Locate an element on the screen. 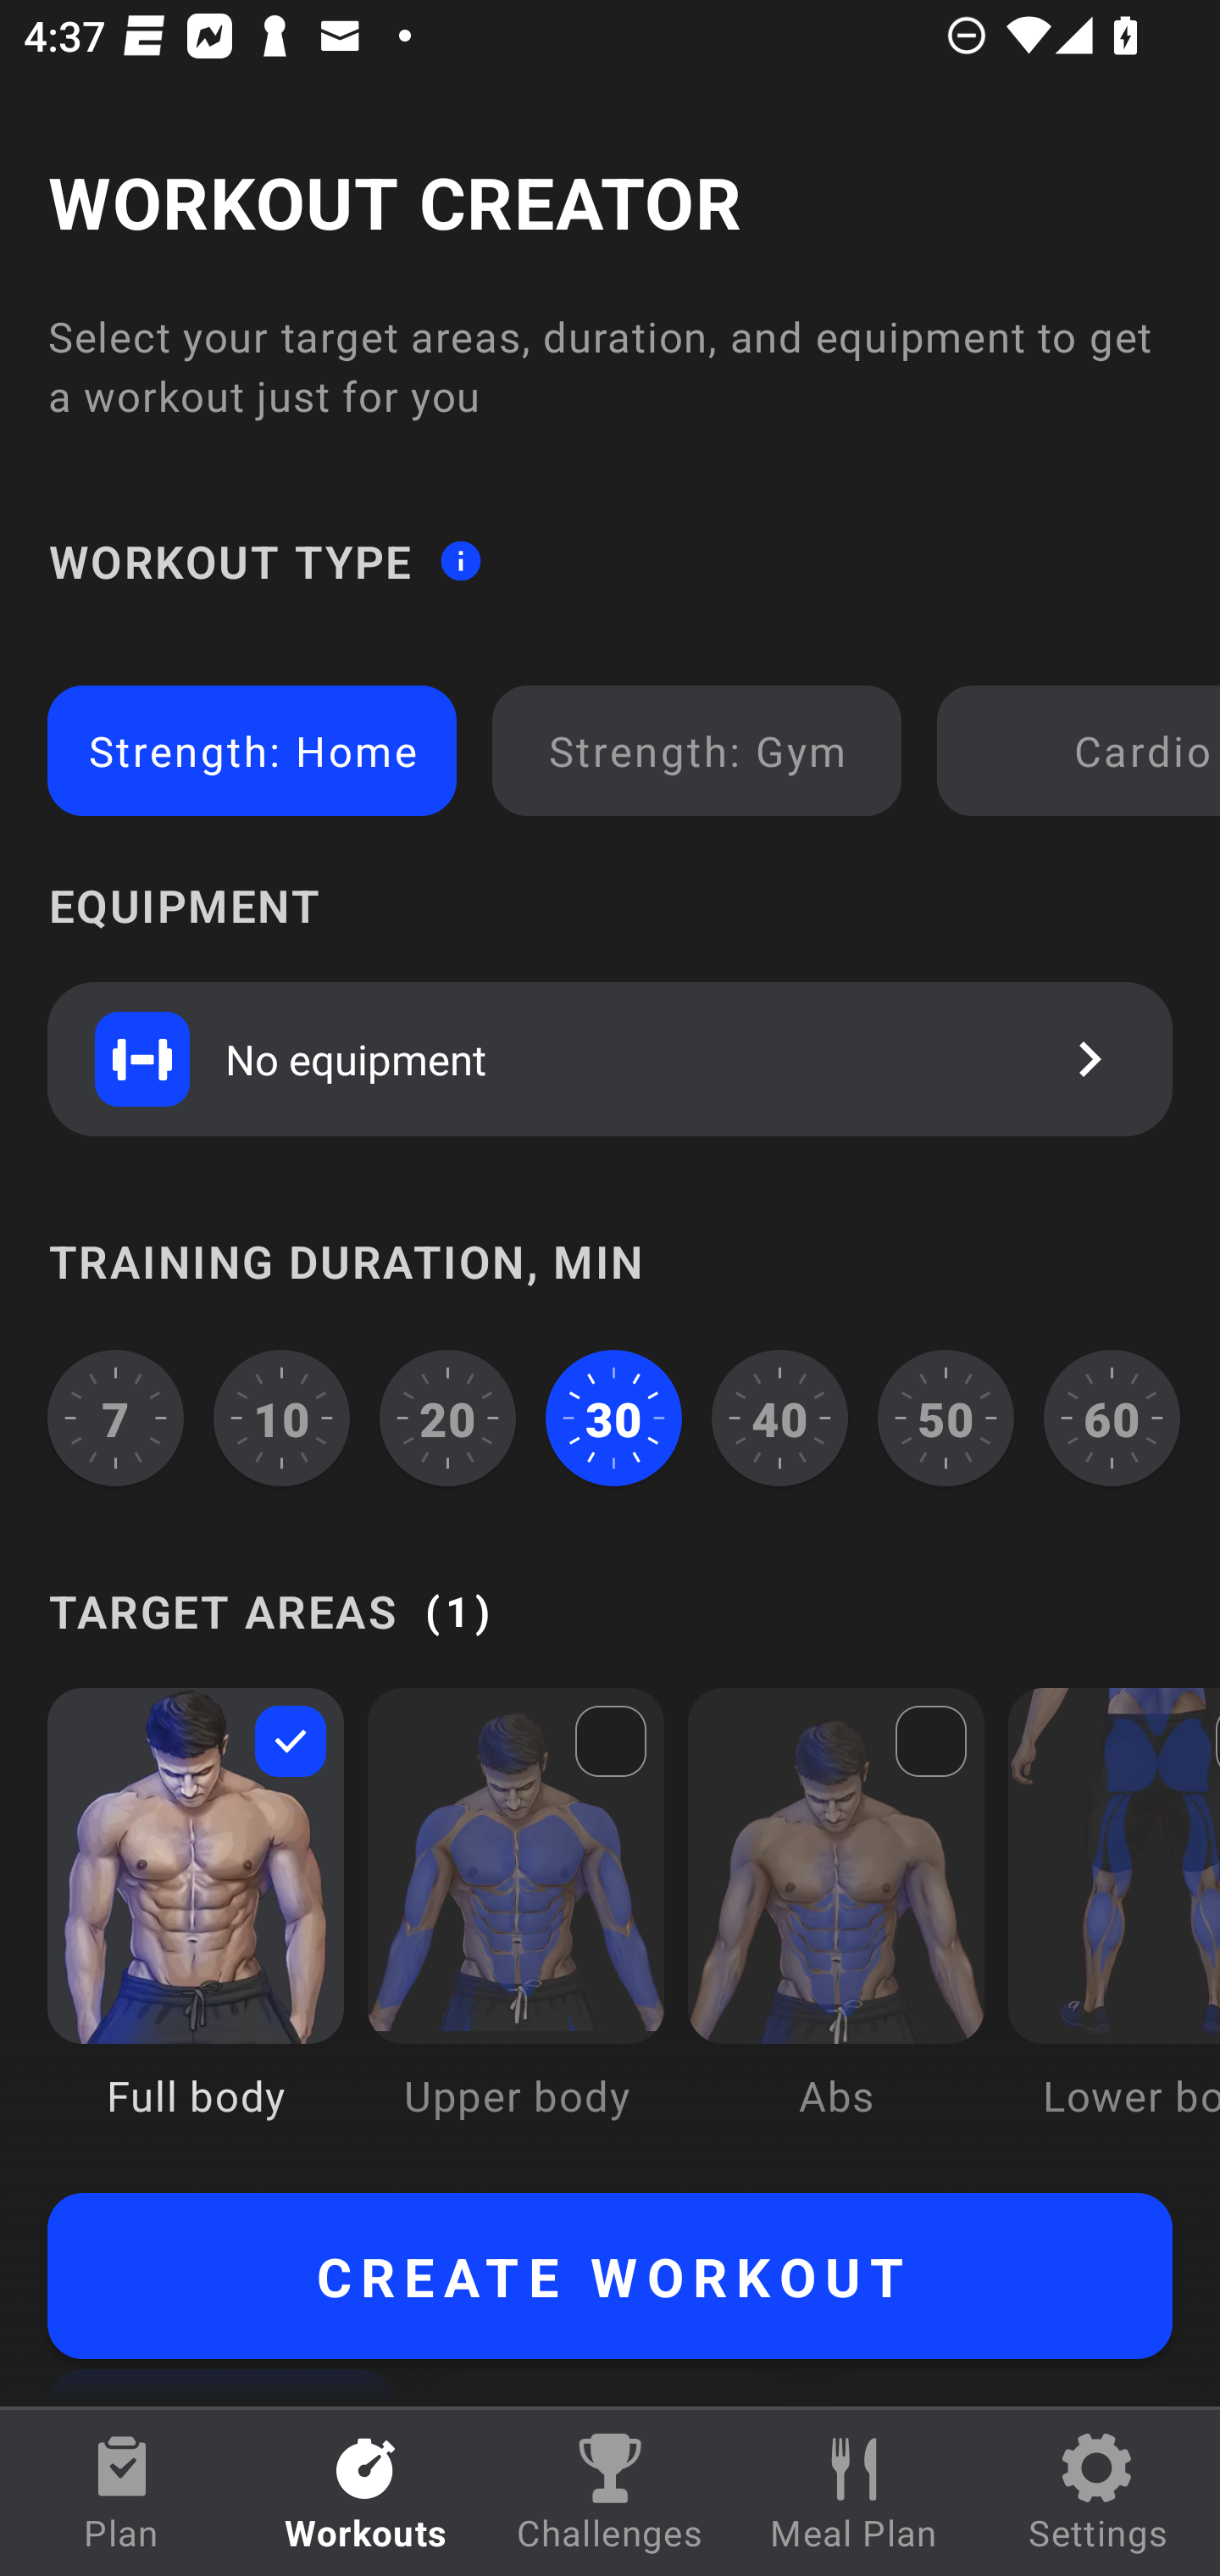  50 is located at coordinates (945, 1418).